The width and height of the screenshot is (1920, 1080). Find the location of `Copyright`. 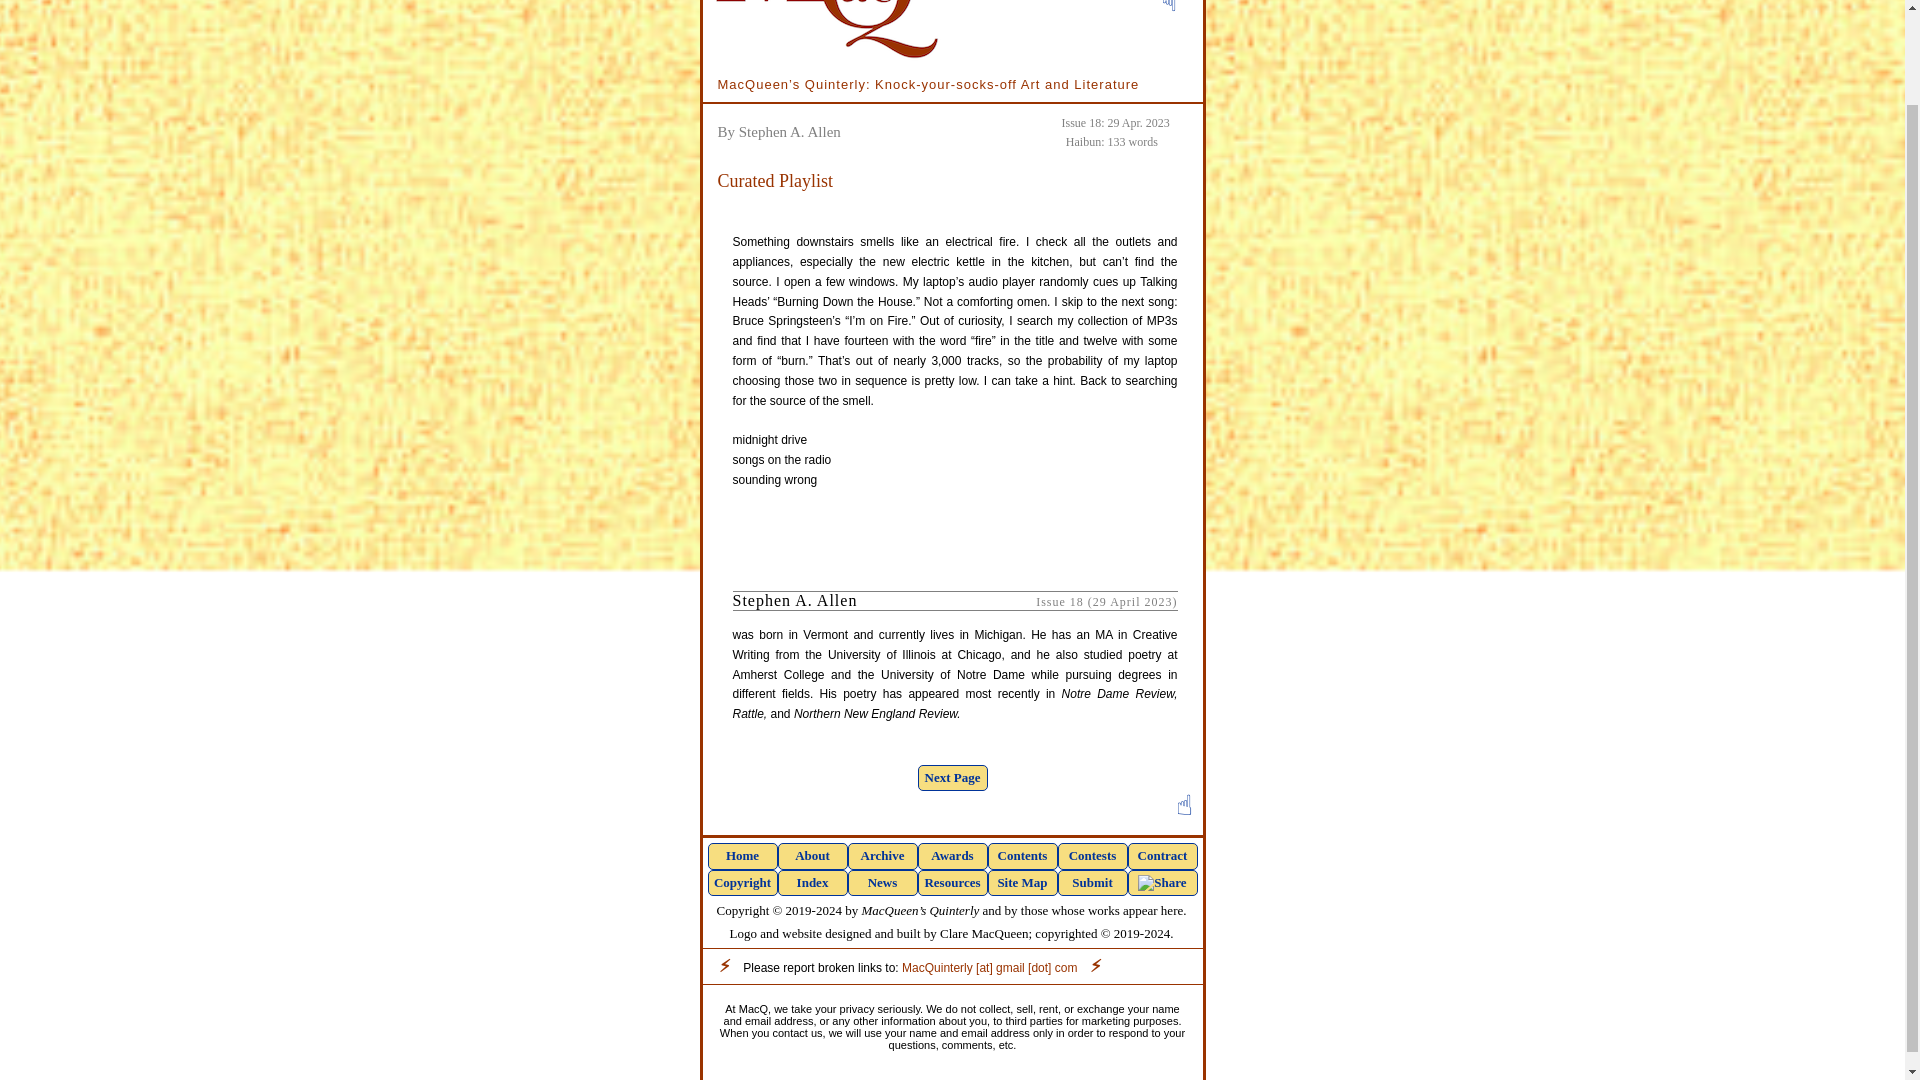

Copyright is located at coordinates (742, 883).